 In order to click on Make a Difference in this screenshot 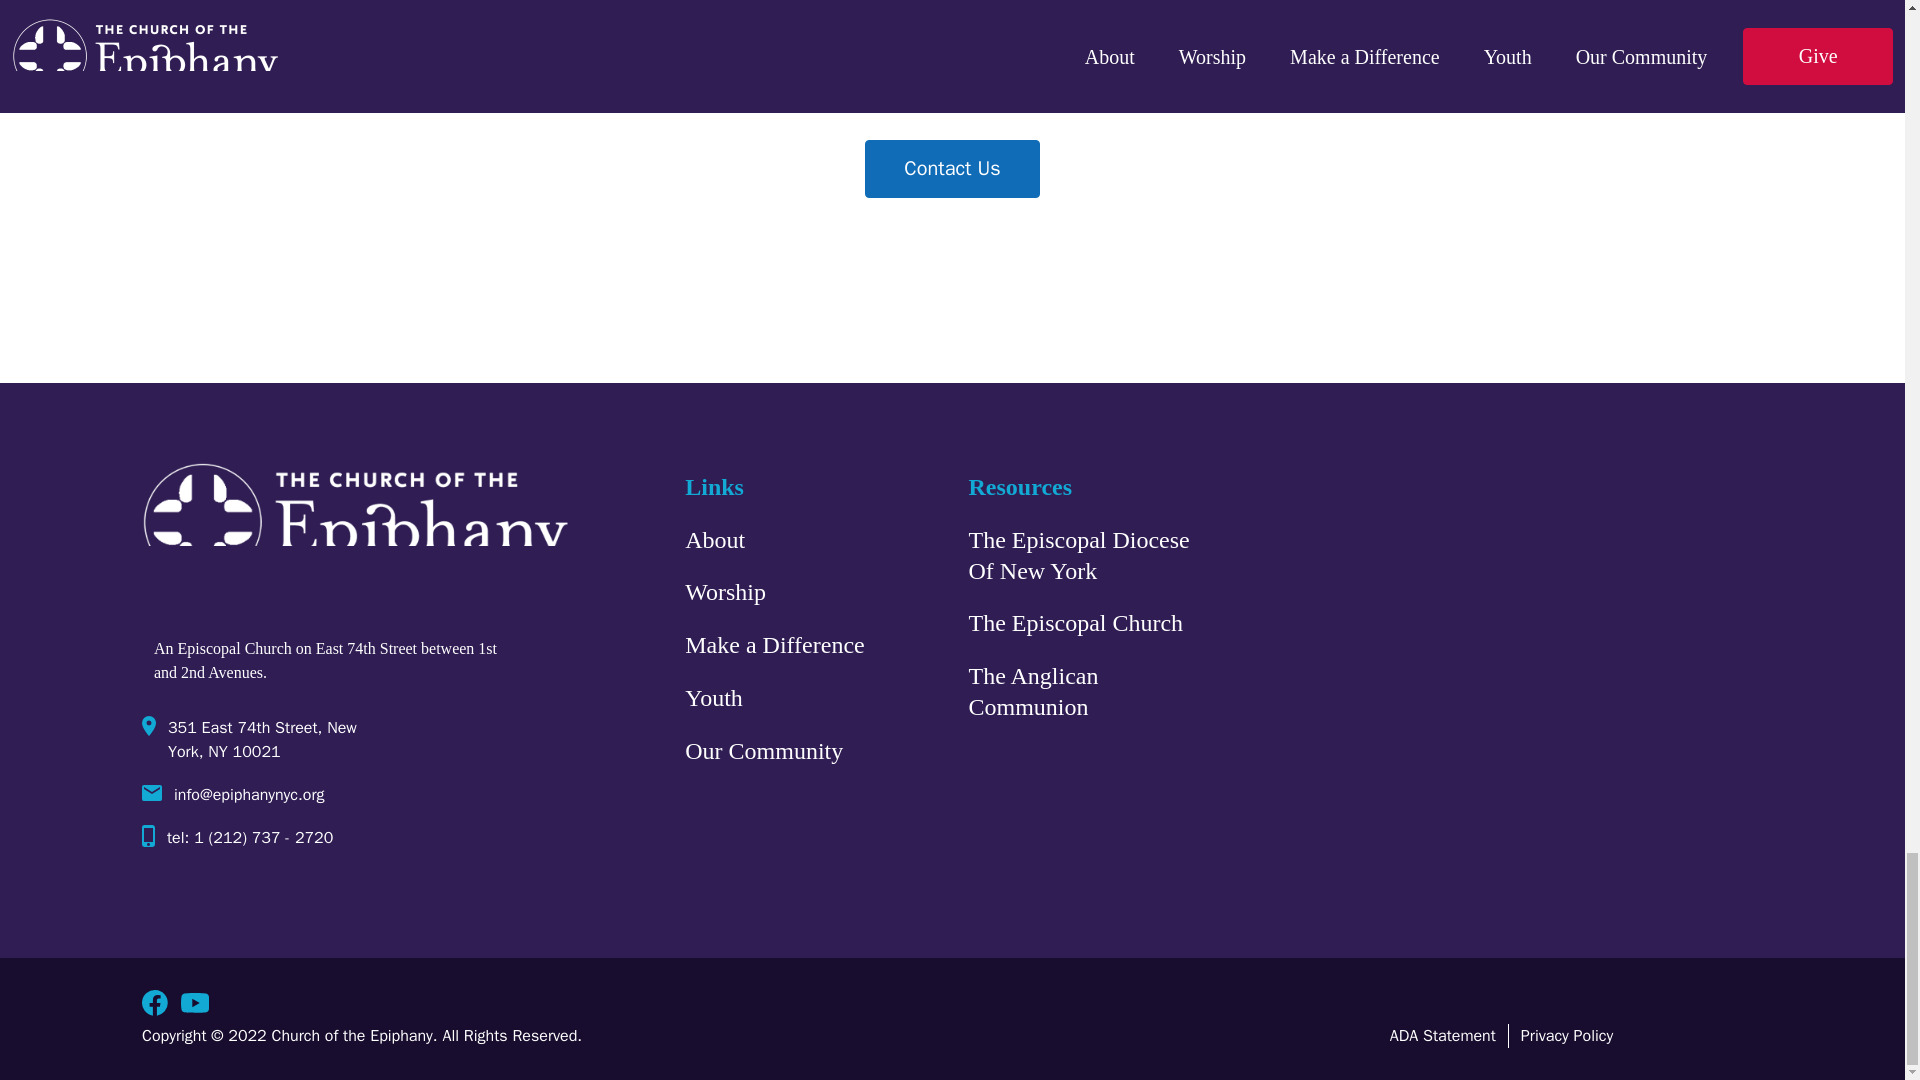, I will do `click(774, 646)`.